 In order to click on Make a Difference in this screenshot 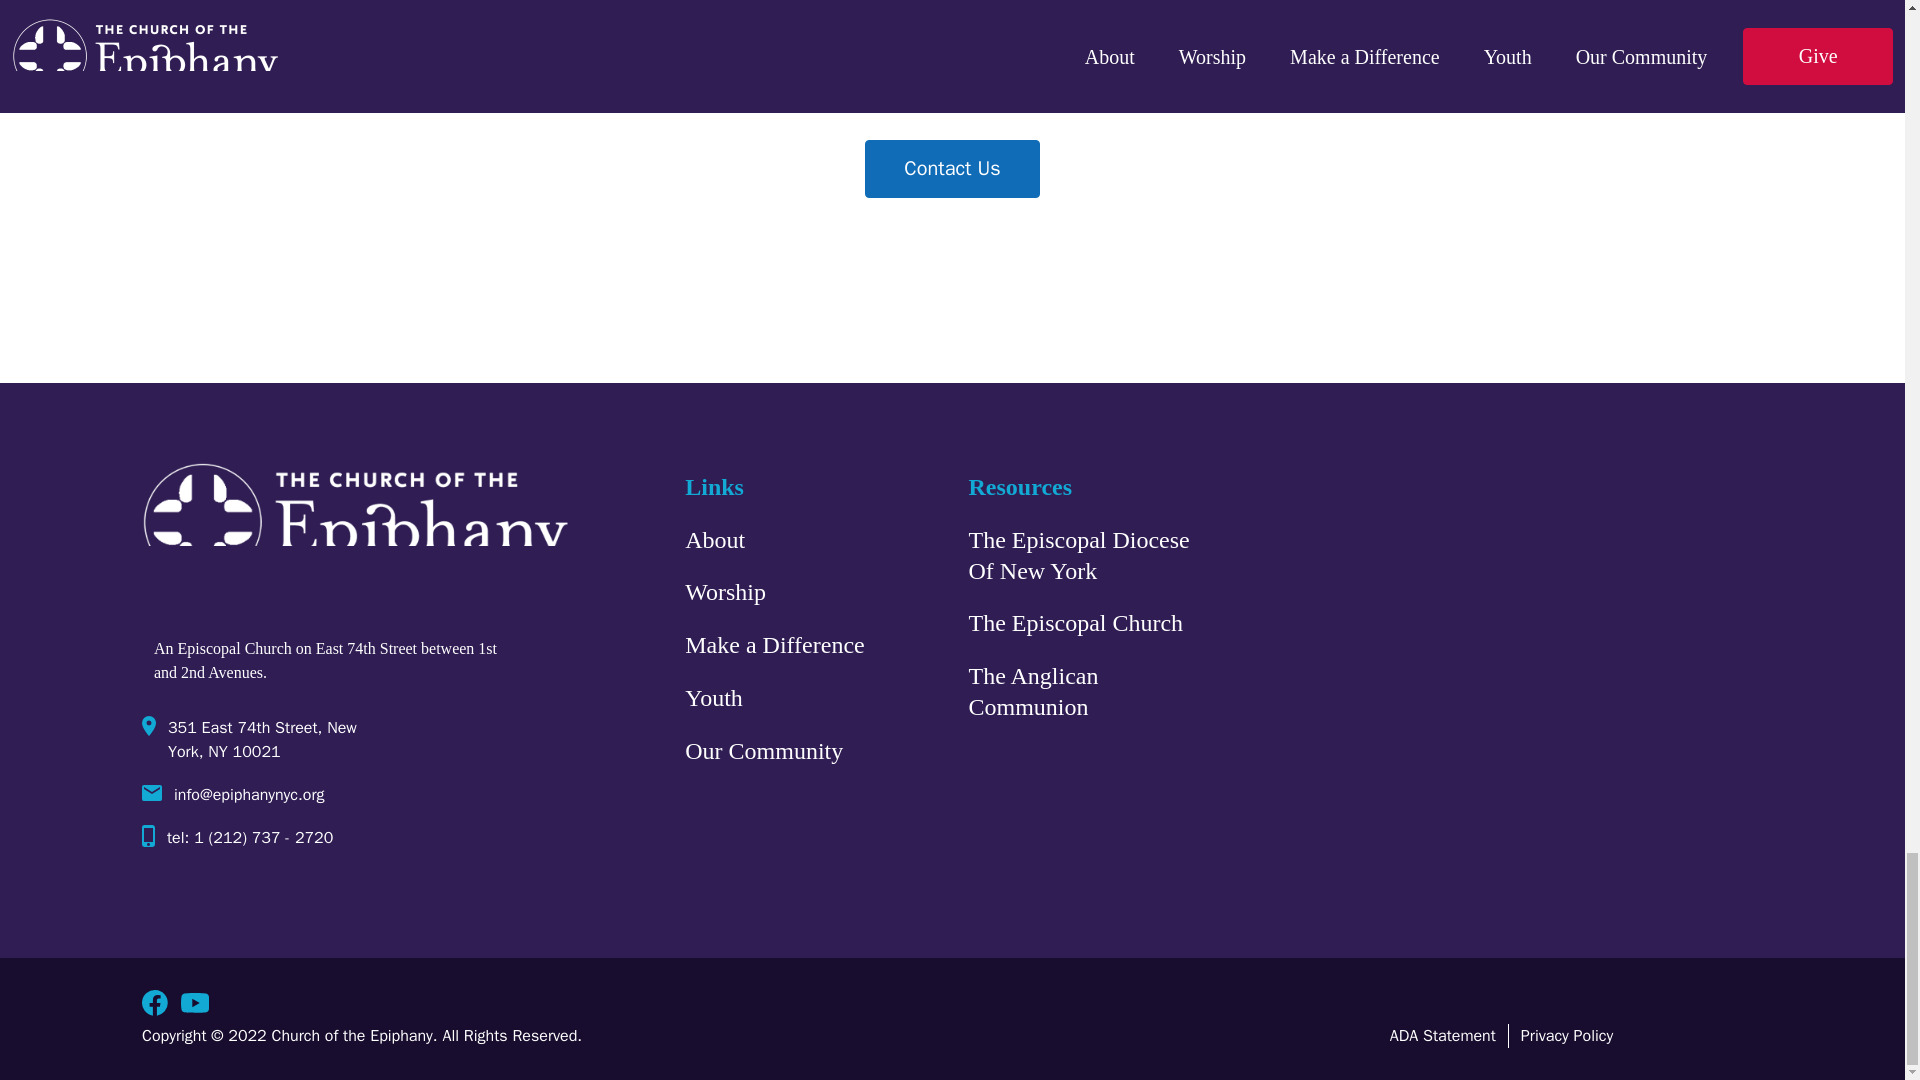, I will do `click(774, 646)`.